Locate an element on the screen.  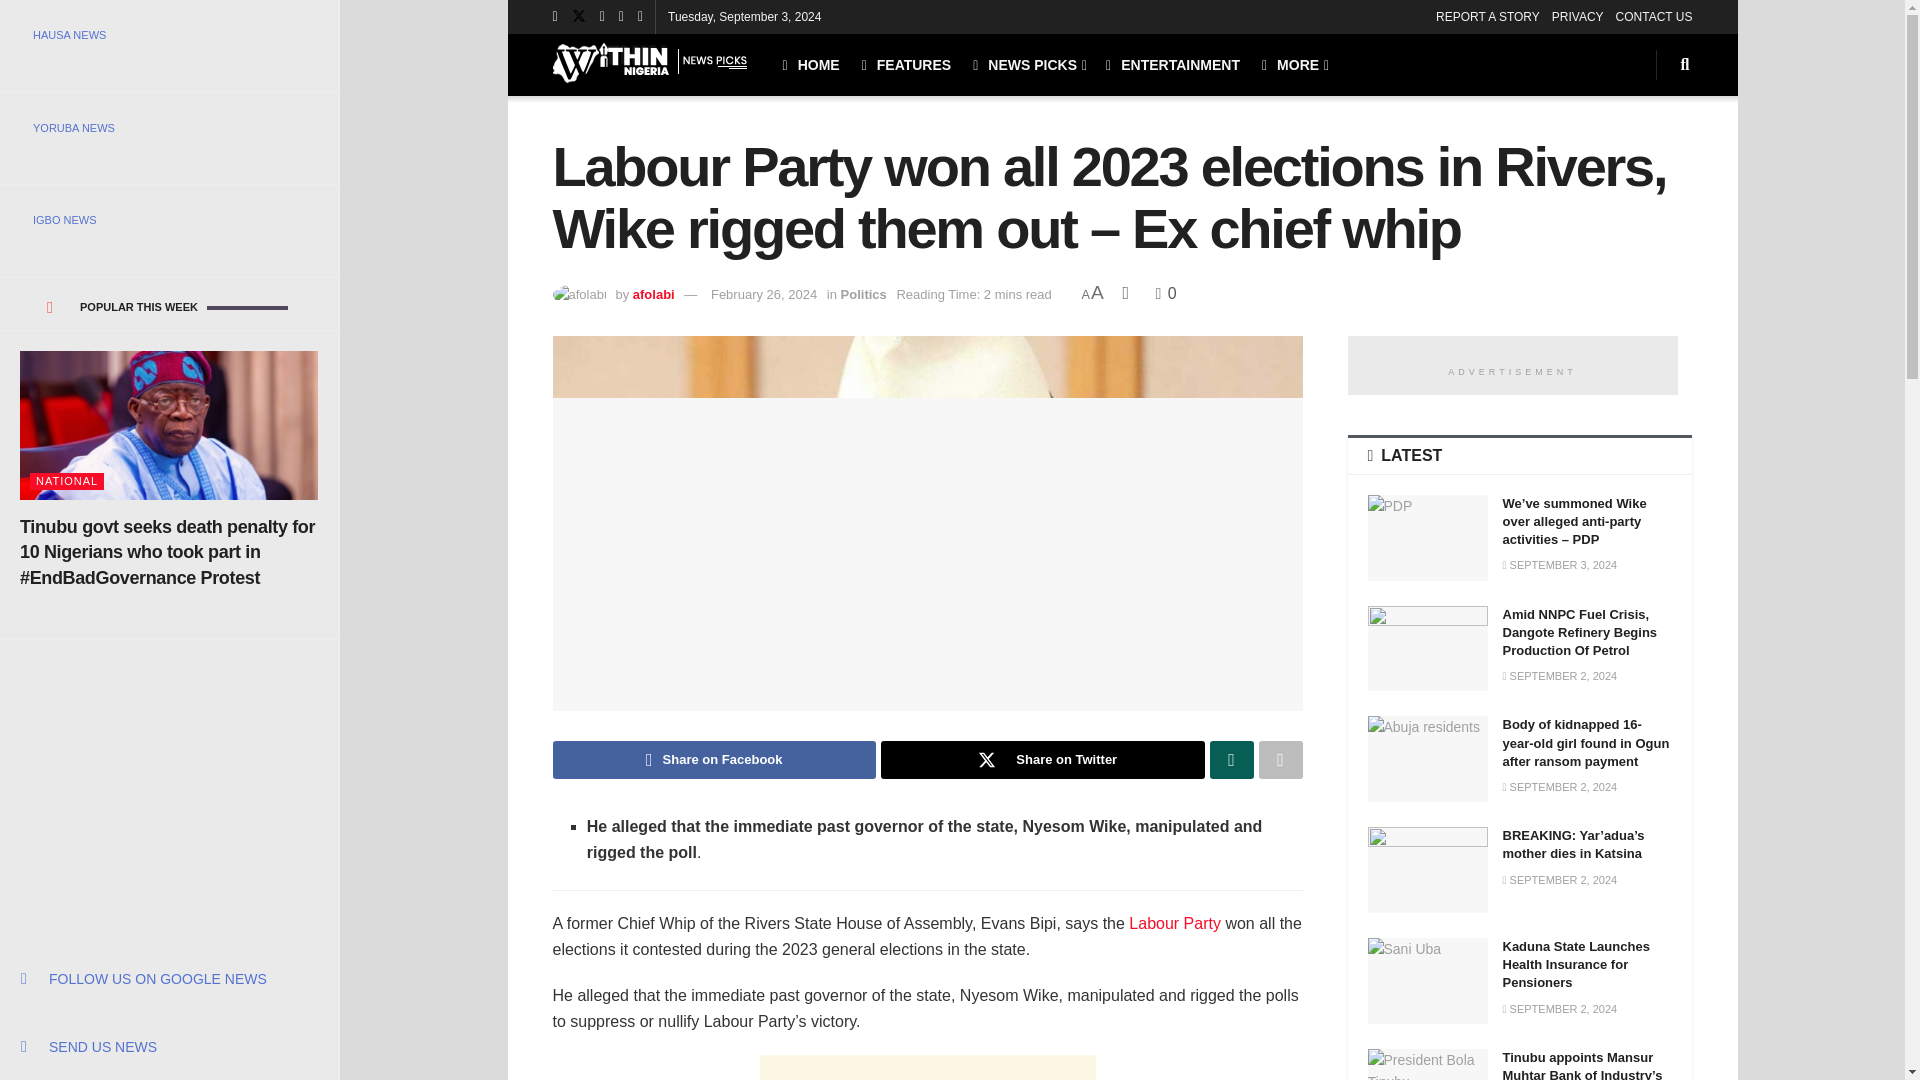
IGBO NEWS is located at coordinates (168, 220).